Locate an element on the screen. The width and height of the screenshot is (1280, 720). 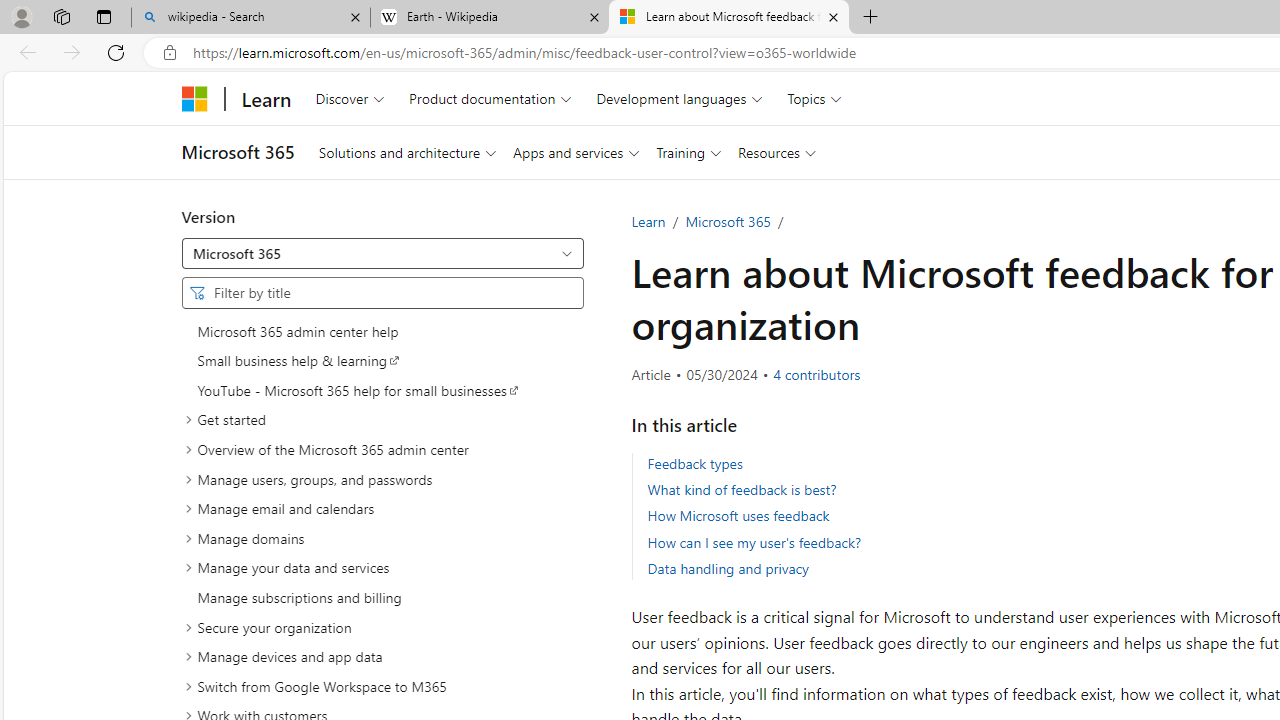
Skip to main content is located at coordinates (18, 86).